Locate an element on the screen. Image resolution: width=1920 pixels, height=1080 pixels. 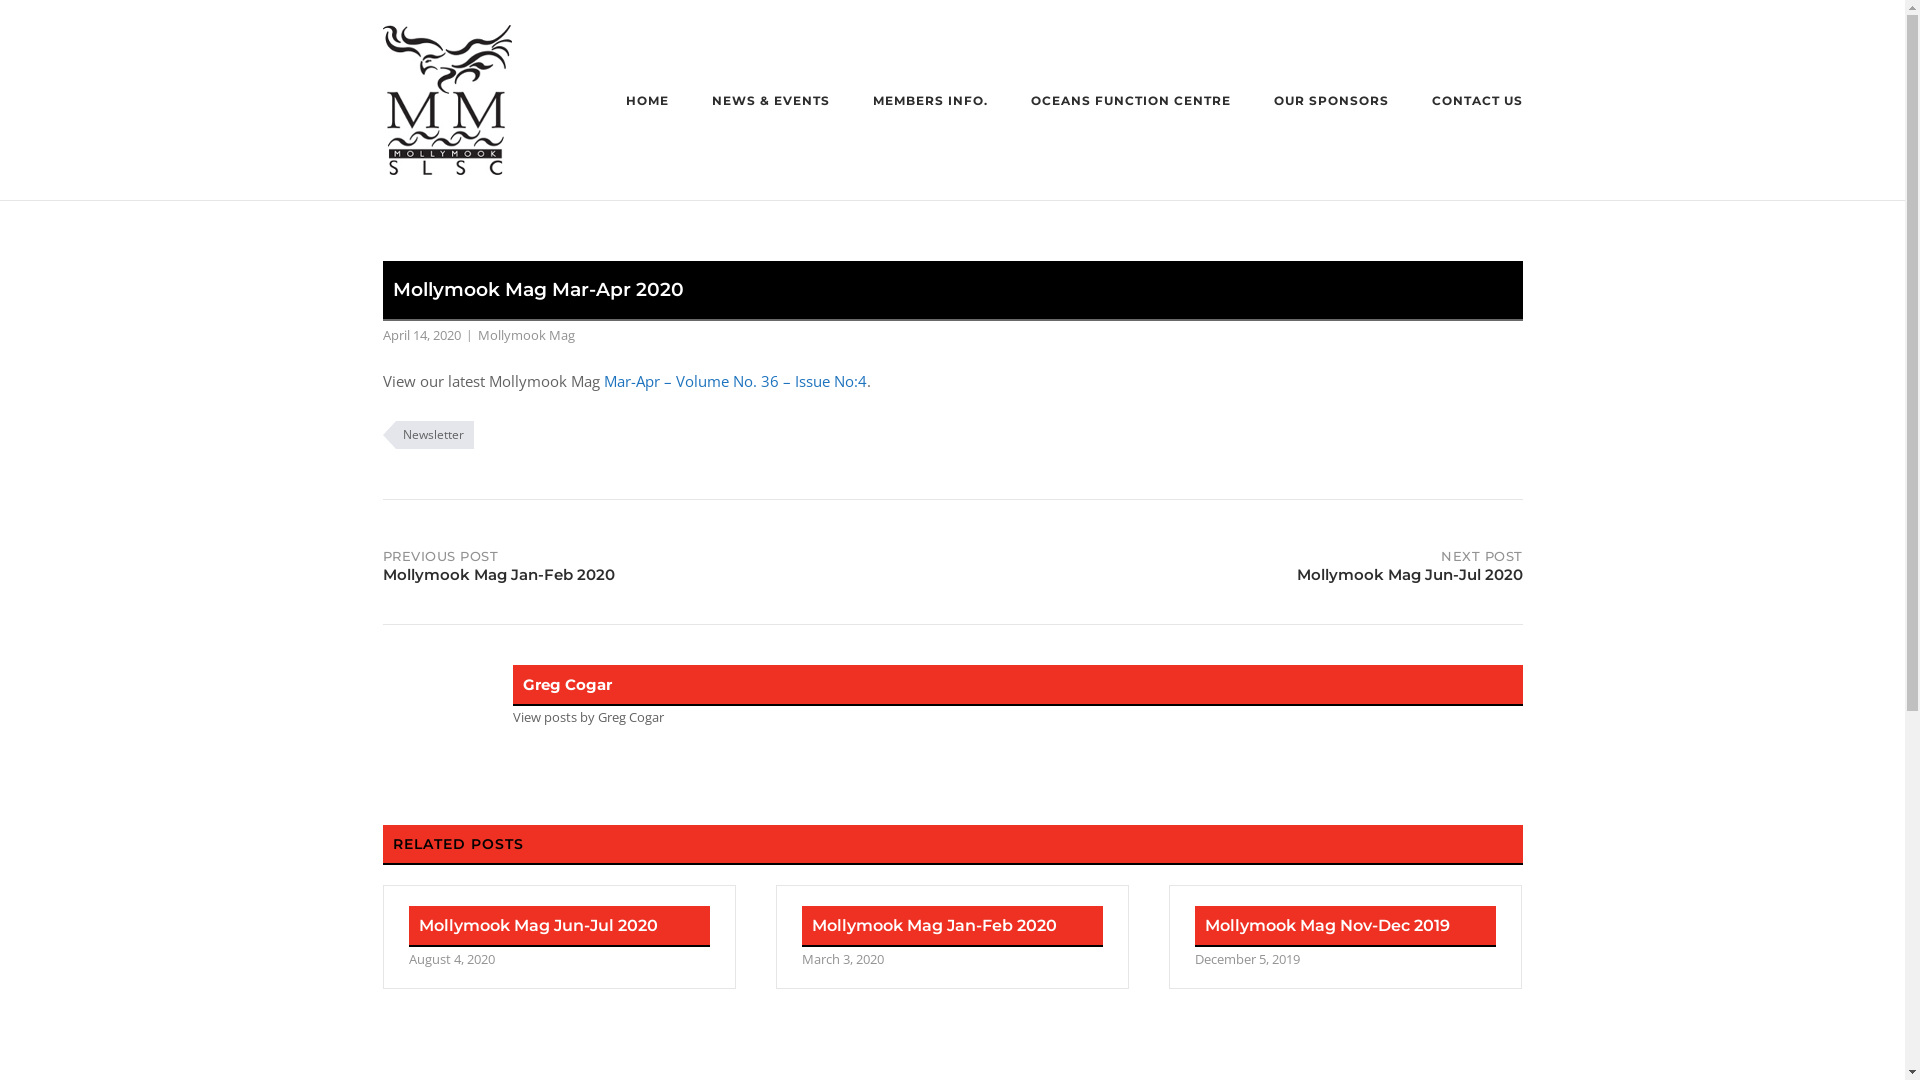
NEXT POST
Mollymook Mag Jun-Jul 2020 is located at coordinates (1237, 562).